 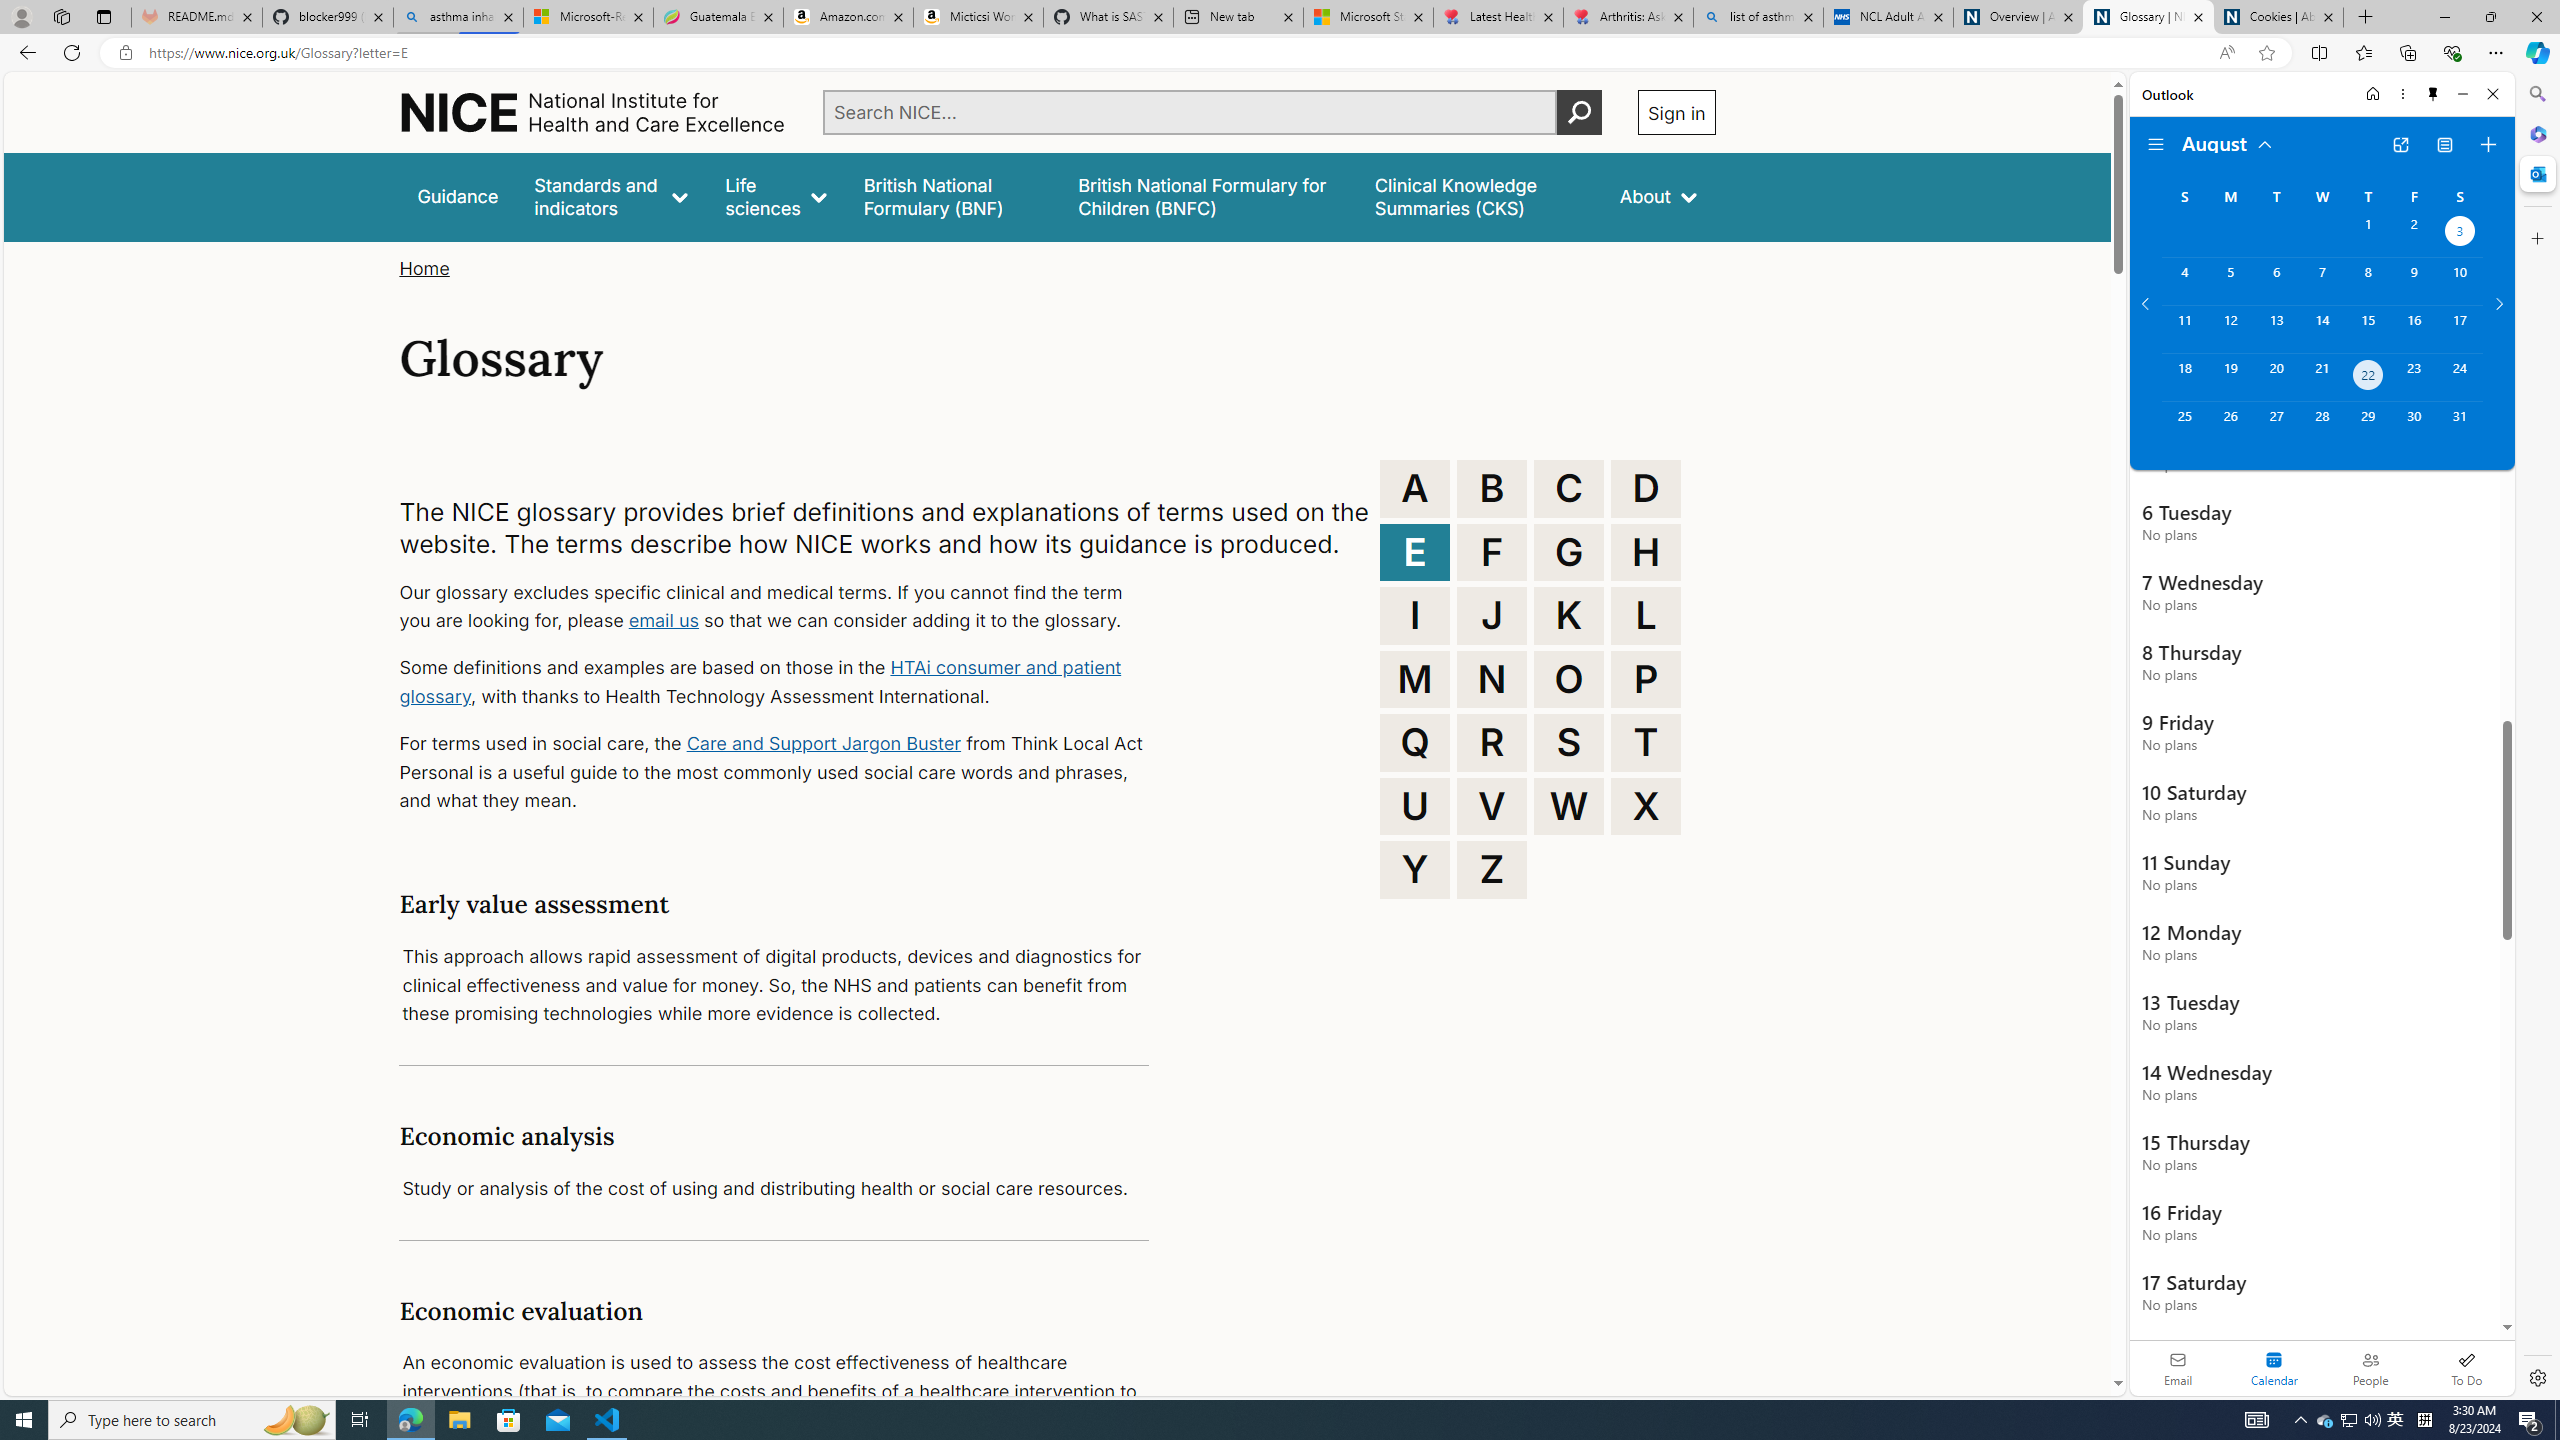 I want to click on Collections, so click(x=2407, y=52).